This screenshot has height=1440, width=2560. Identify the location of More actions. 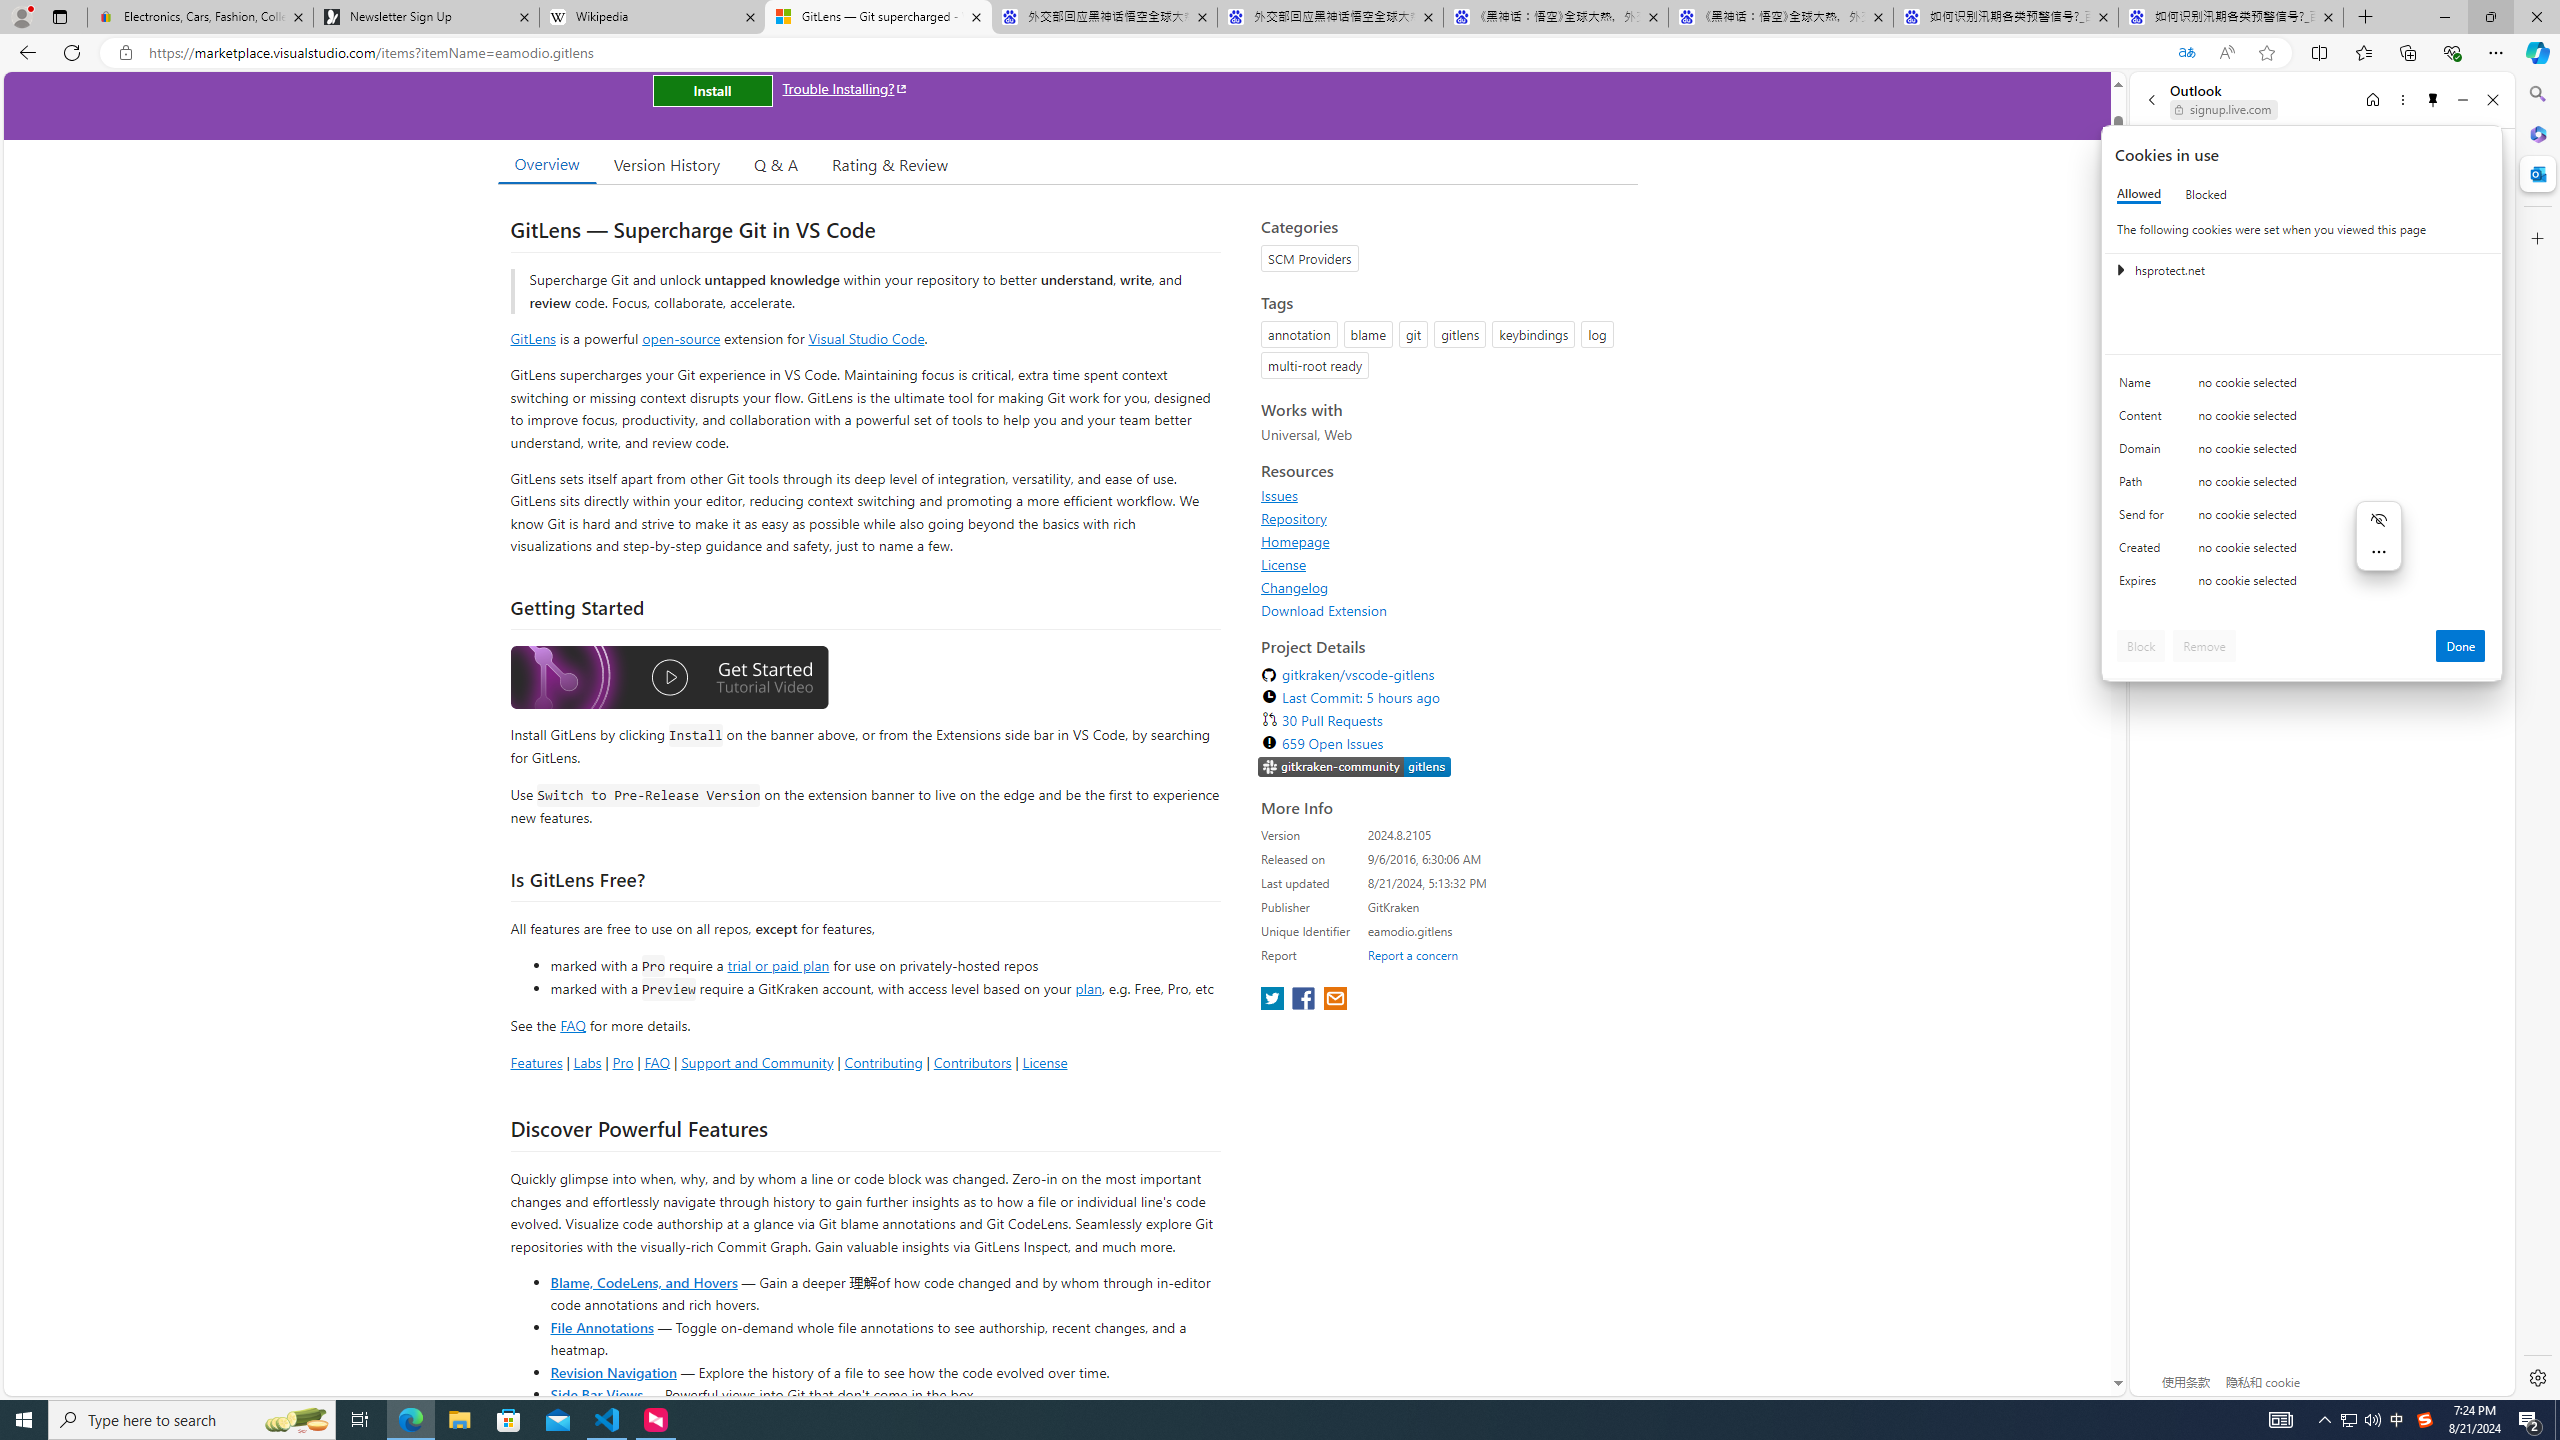
(2379, 551).